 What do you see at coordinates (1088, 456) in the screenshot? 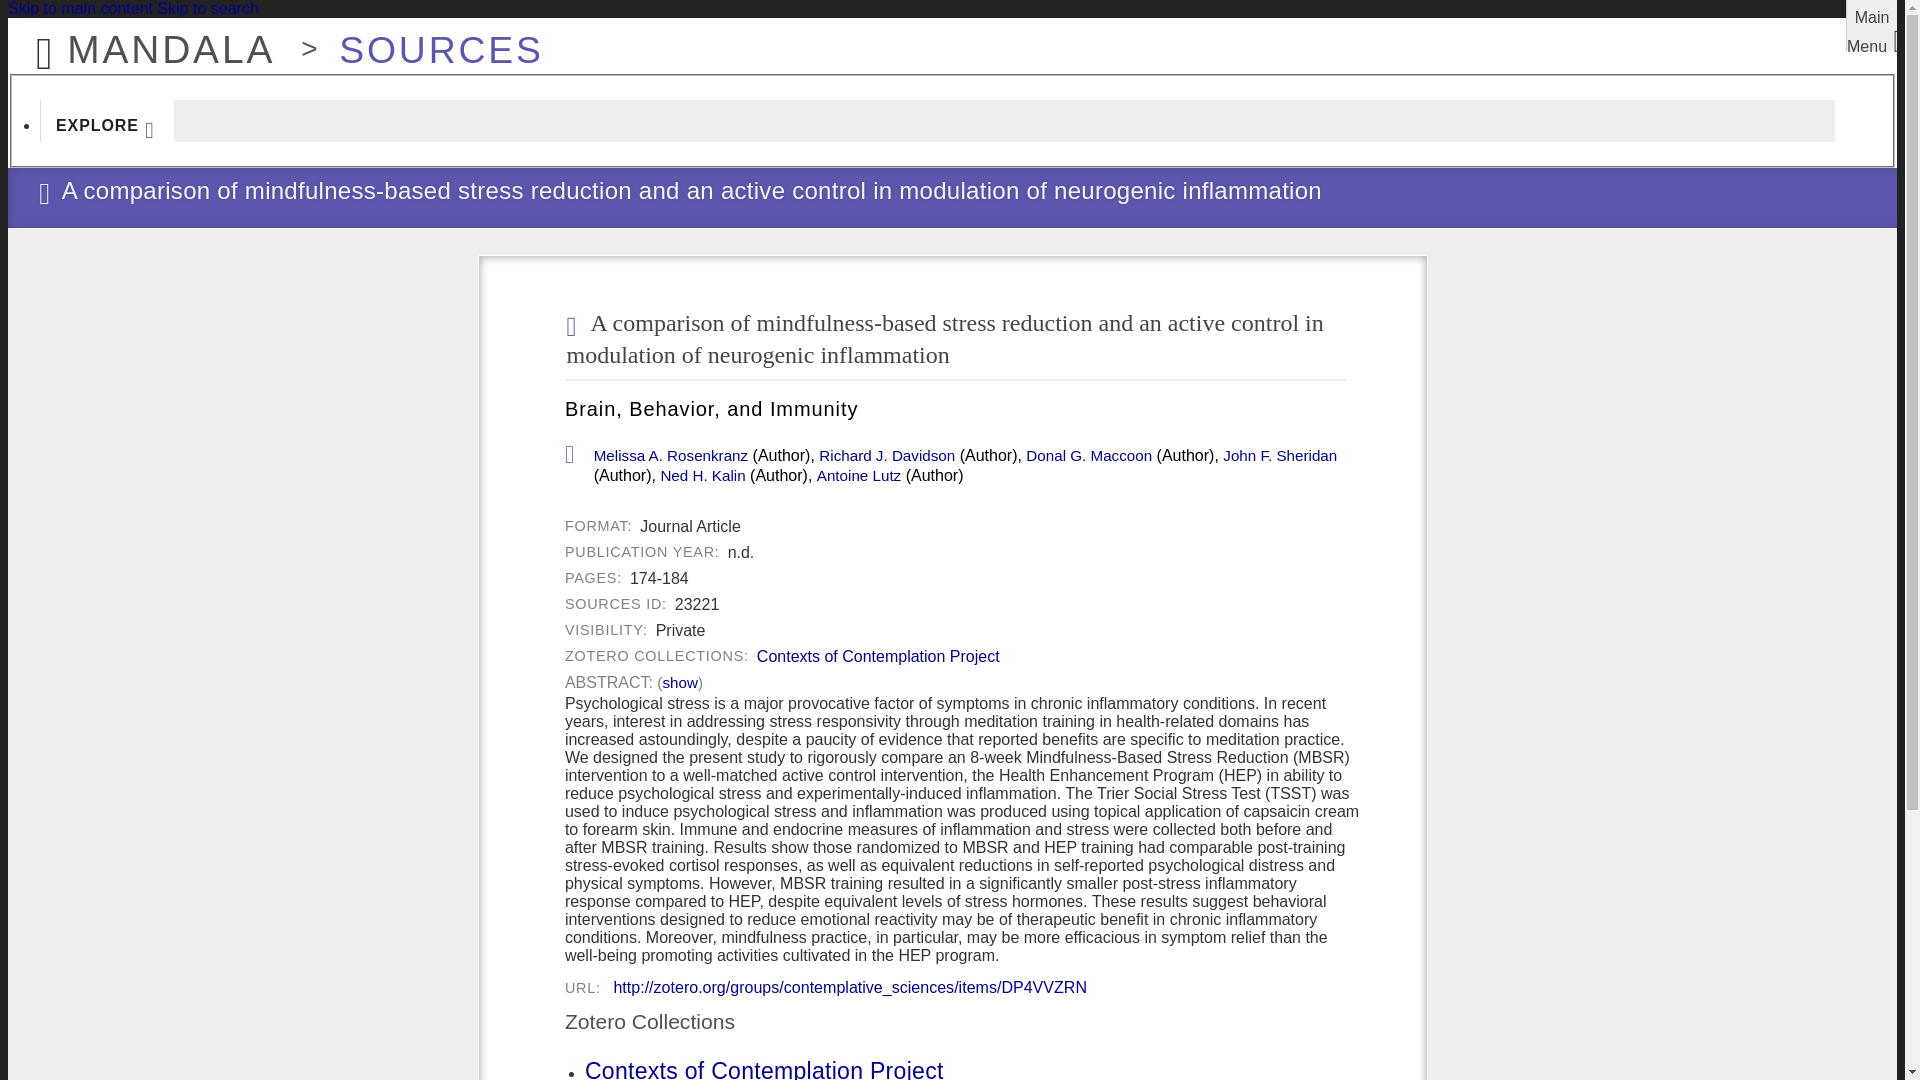
I see `Donal G. Maccoon` at bounding box center [1088, 456].